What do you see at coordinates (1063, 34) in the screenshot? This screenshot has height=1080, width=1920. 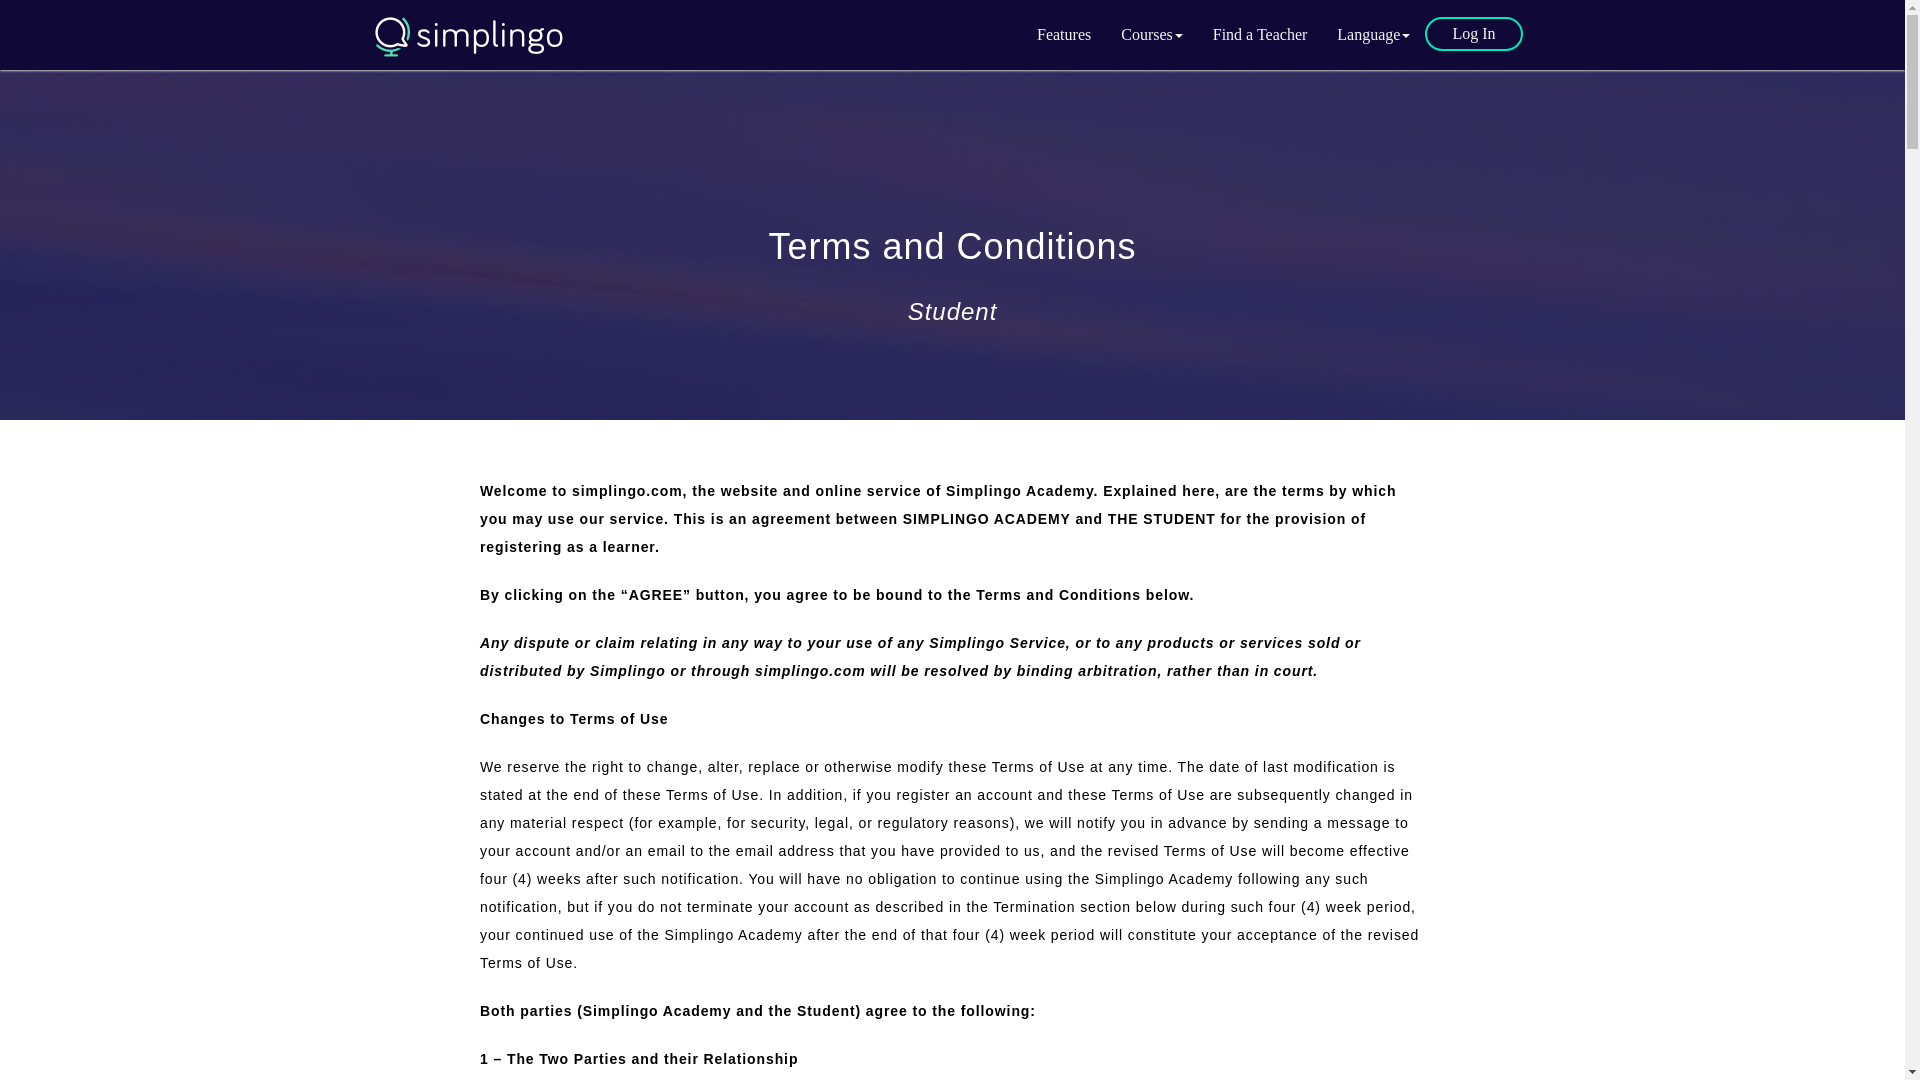 I see `Features` at bounding box center [1063, 34].